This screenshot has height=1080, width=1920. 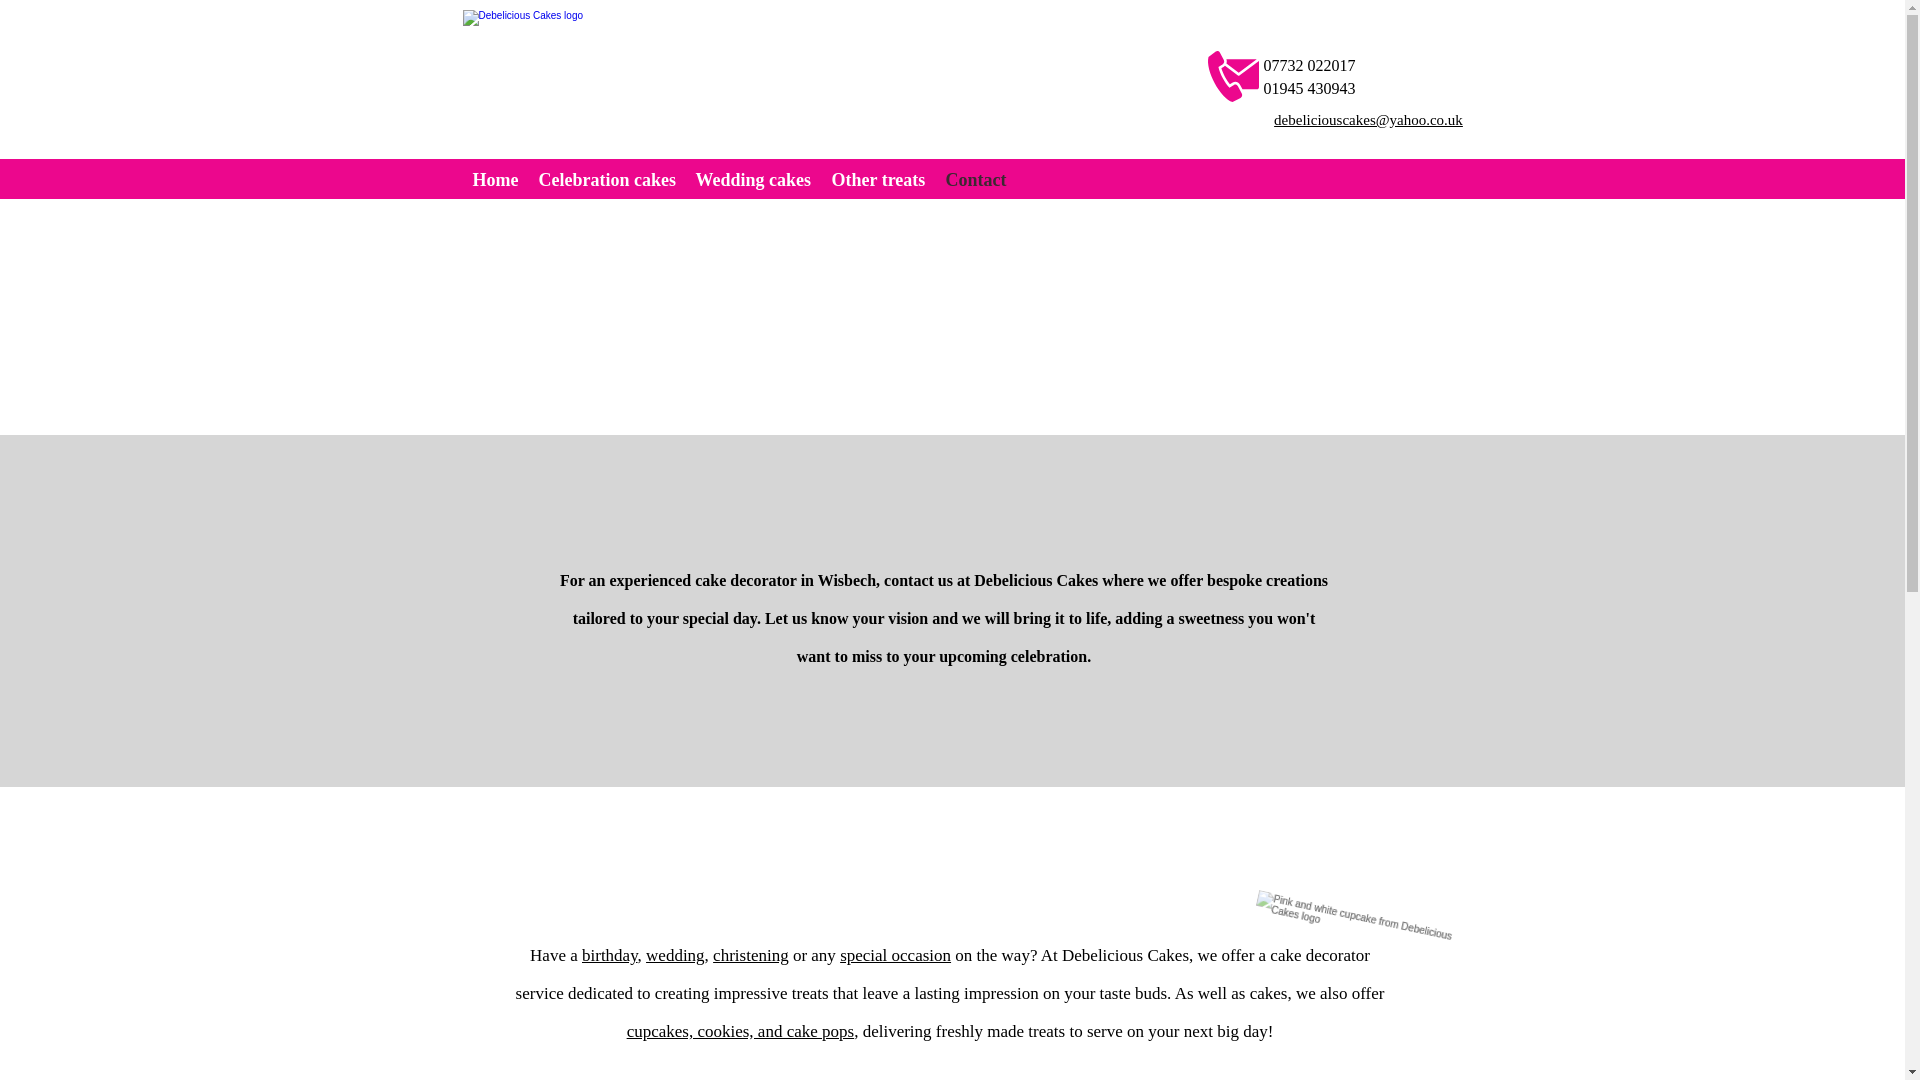 I want to click on christening, so click(x=750, y=956).